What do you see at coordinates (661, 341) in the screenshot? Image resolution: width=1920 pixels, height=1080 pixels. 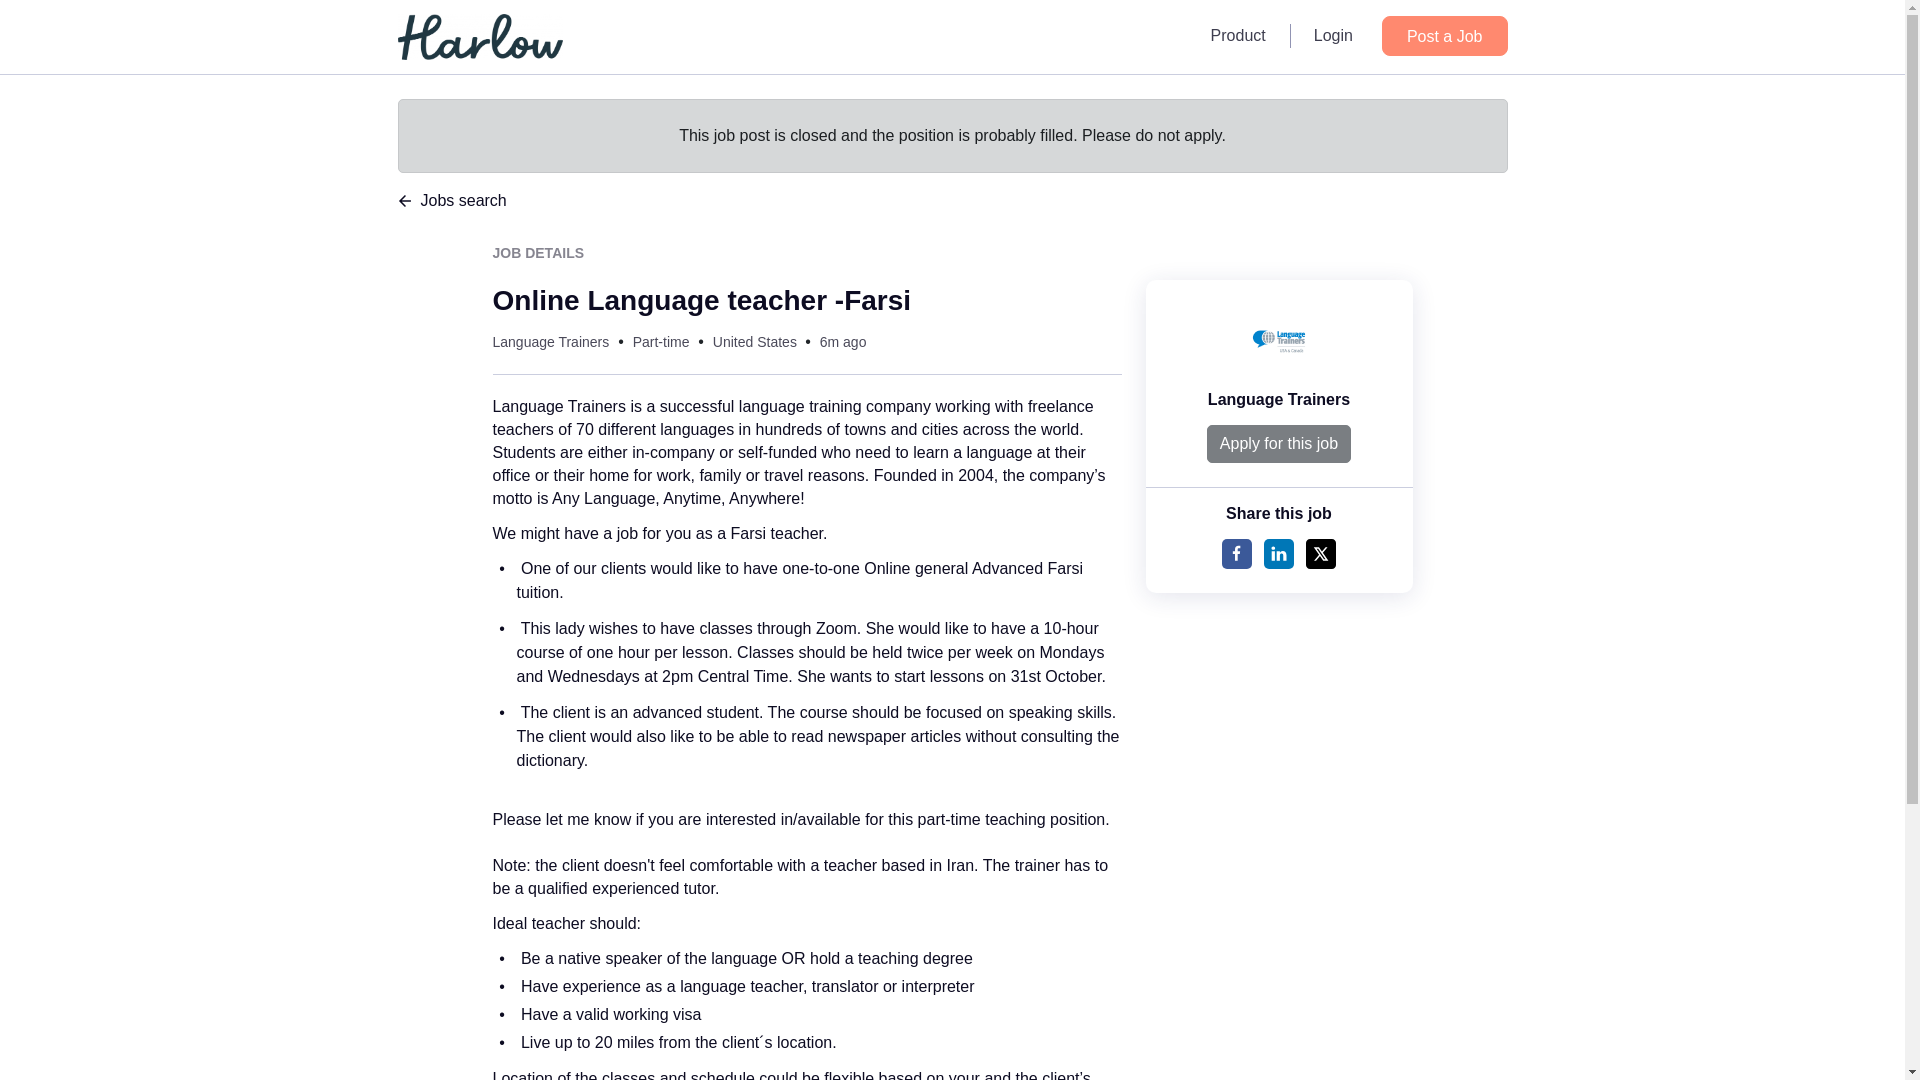 I see `Part-time` at bounding box center [661, 341].